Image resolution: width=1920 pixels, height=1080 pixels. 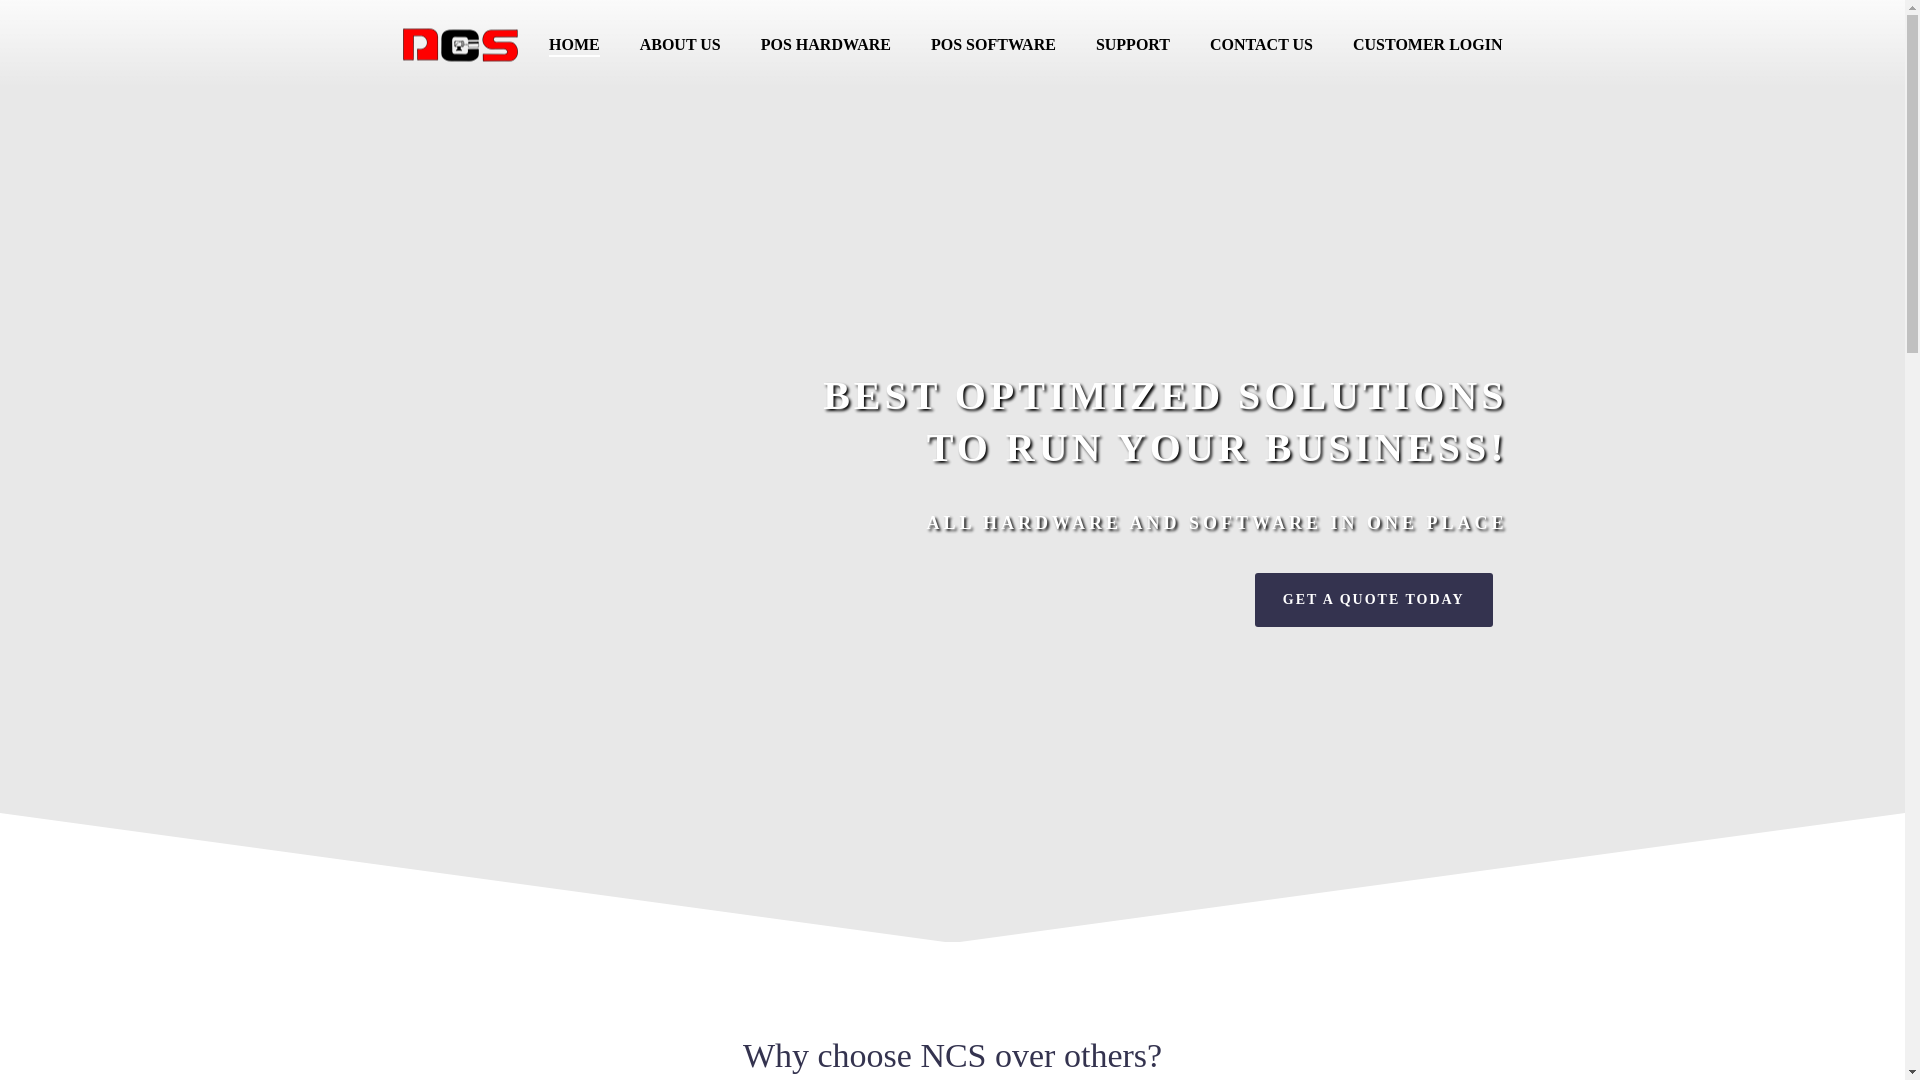 I want to click on CONTACT US, so click(x=1261, y=46).